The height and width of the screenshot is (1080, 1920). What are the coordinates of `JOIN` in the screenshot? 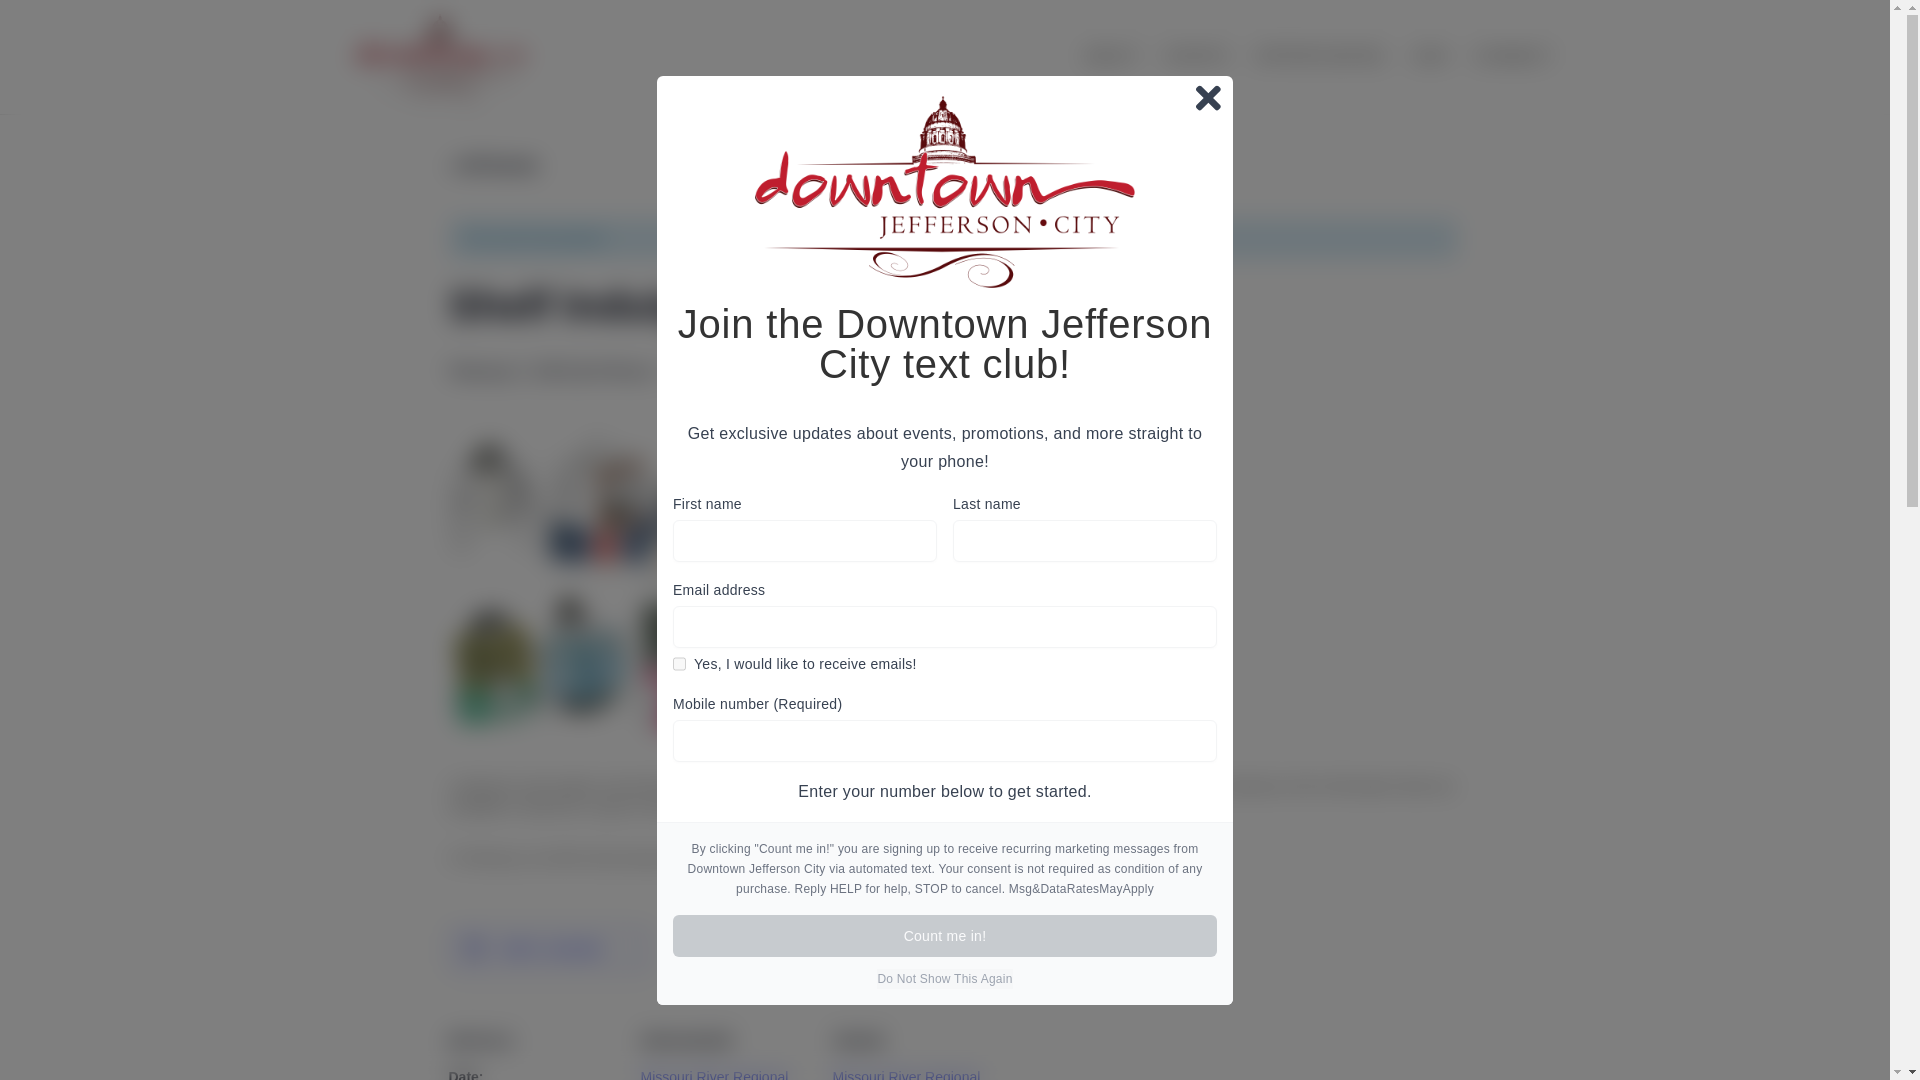 It's located at (1429, 82).